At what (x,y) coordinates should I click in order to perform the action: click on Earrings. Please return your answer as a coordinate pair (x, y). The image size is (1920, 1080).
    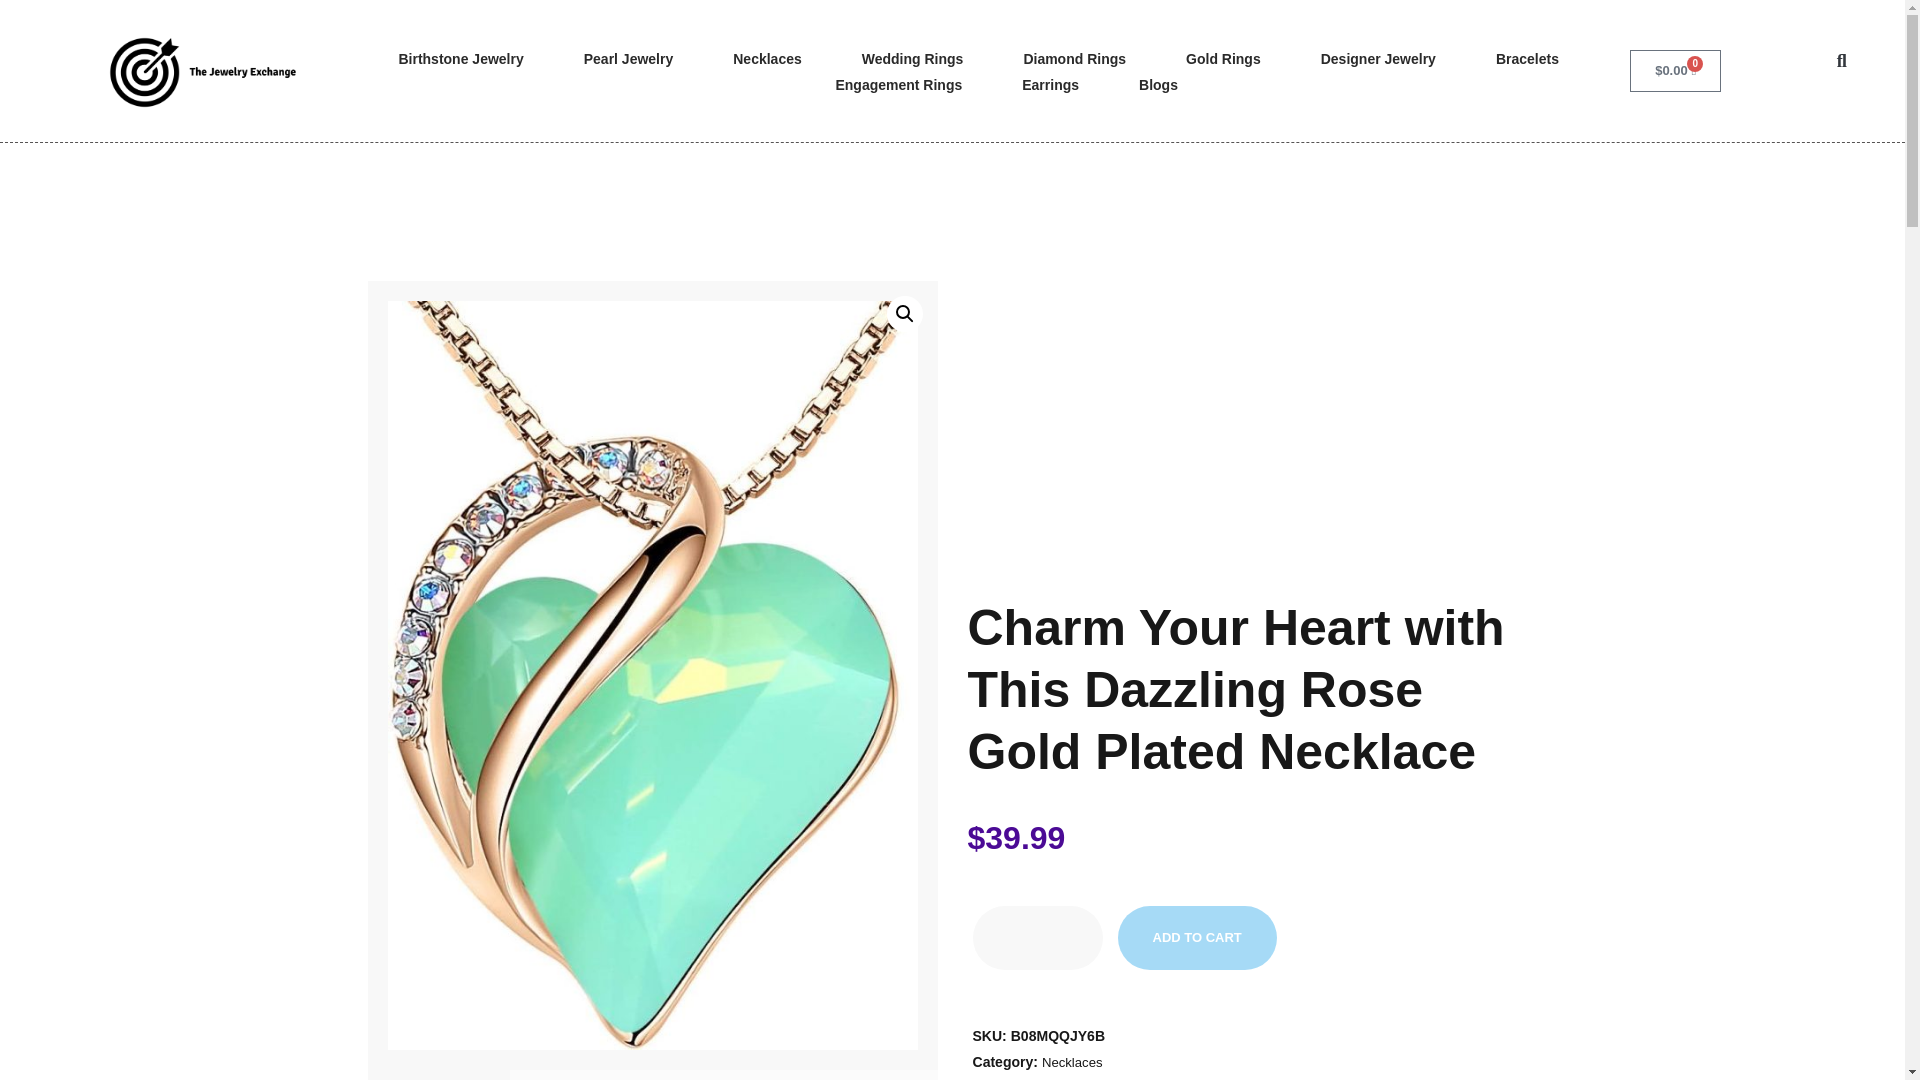
    Looking at the image, I should click on (1050, 85).